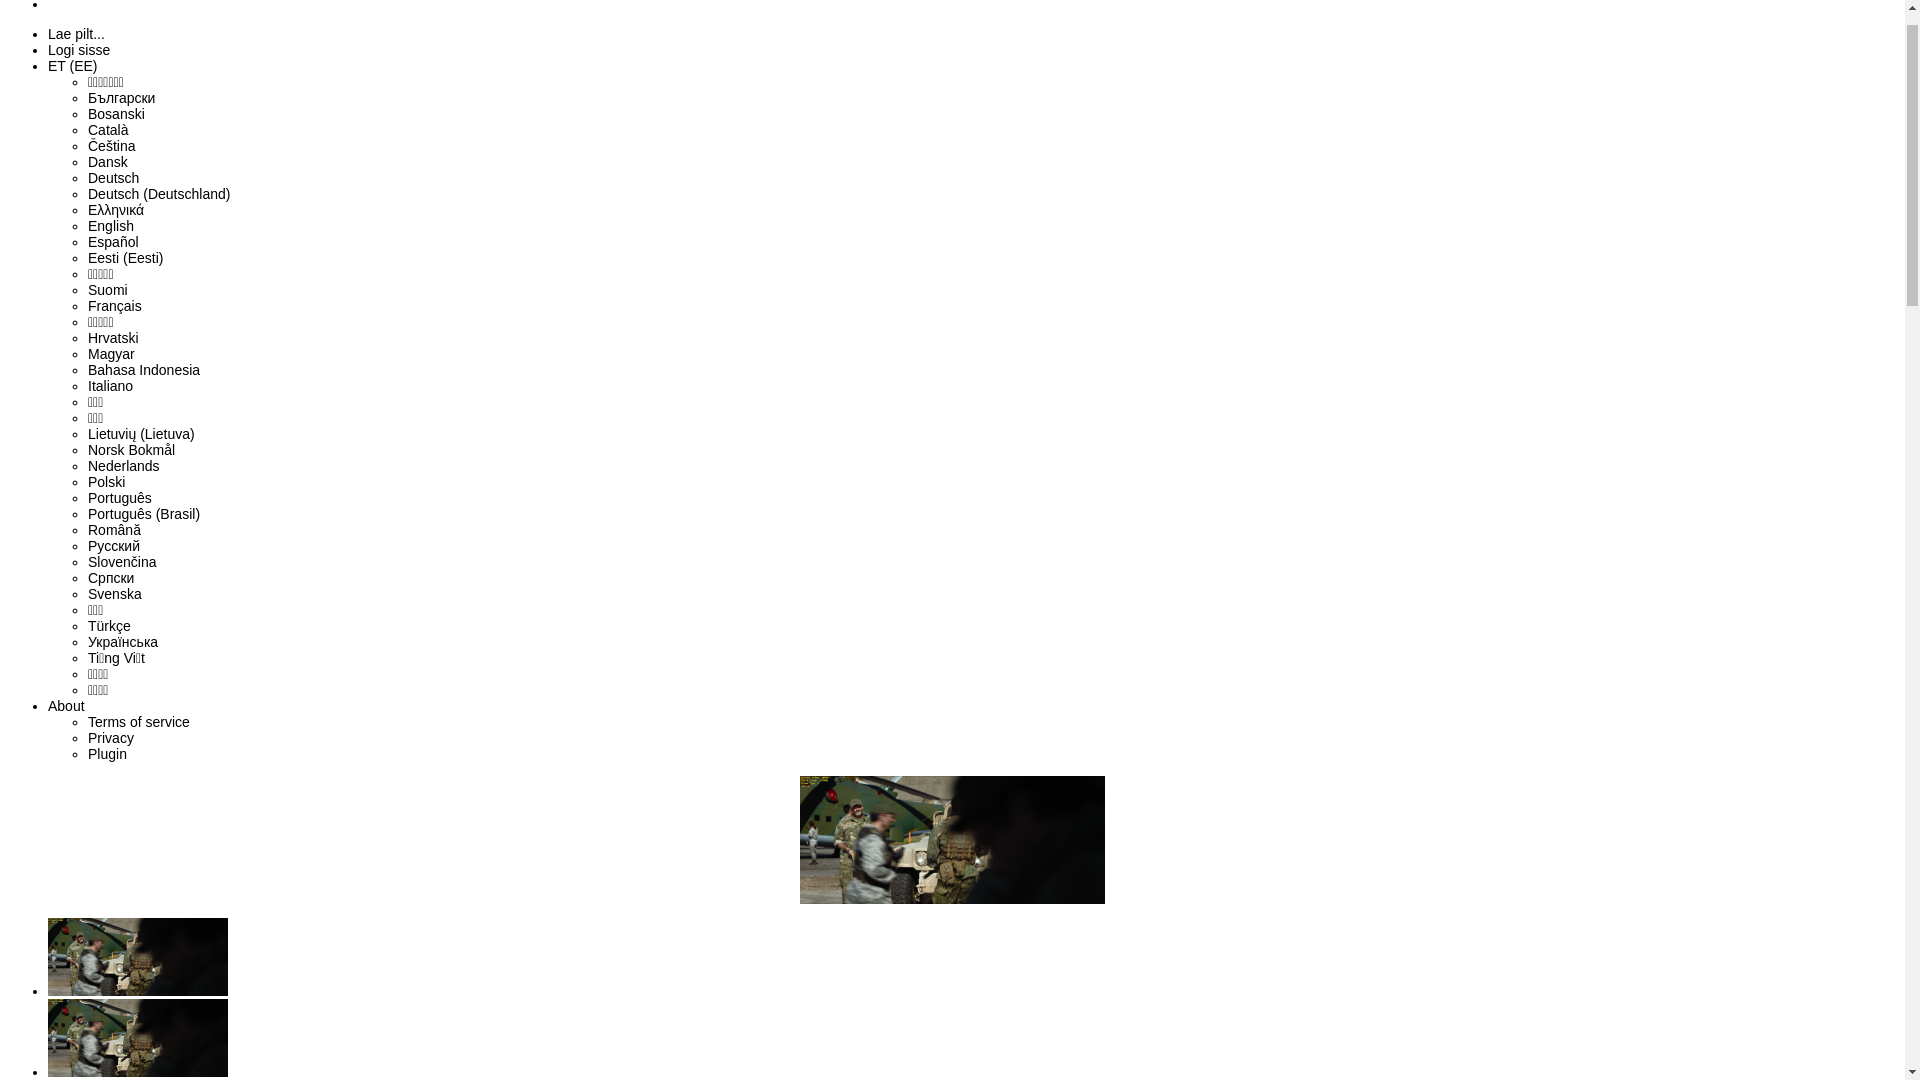 Image resolution: width=1920 pixels, height=1080 pixels. Describe the element at coordinates (76, 76) in the screenshot. I see `Lae pilt...` at that location.